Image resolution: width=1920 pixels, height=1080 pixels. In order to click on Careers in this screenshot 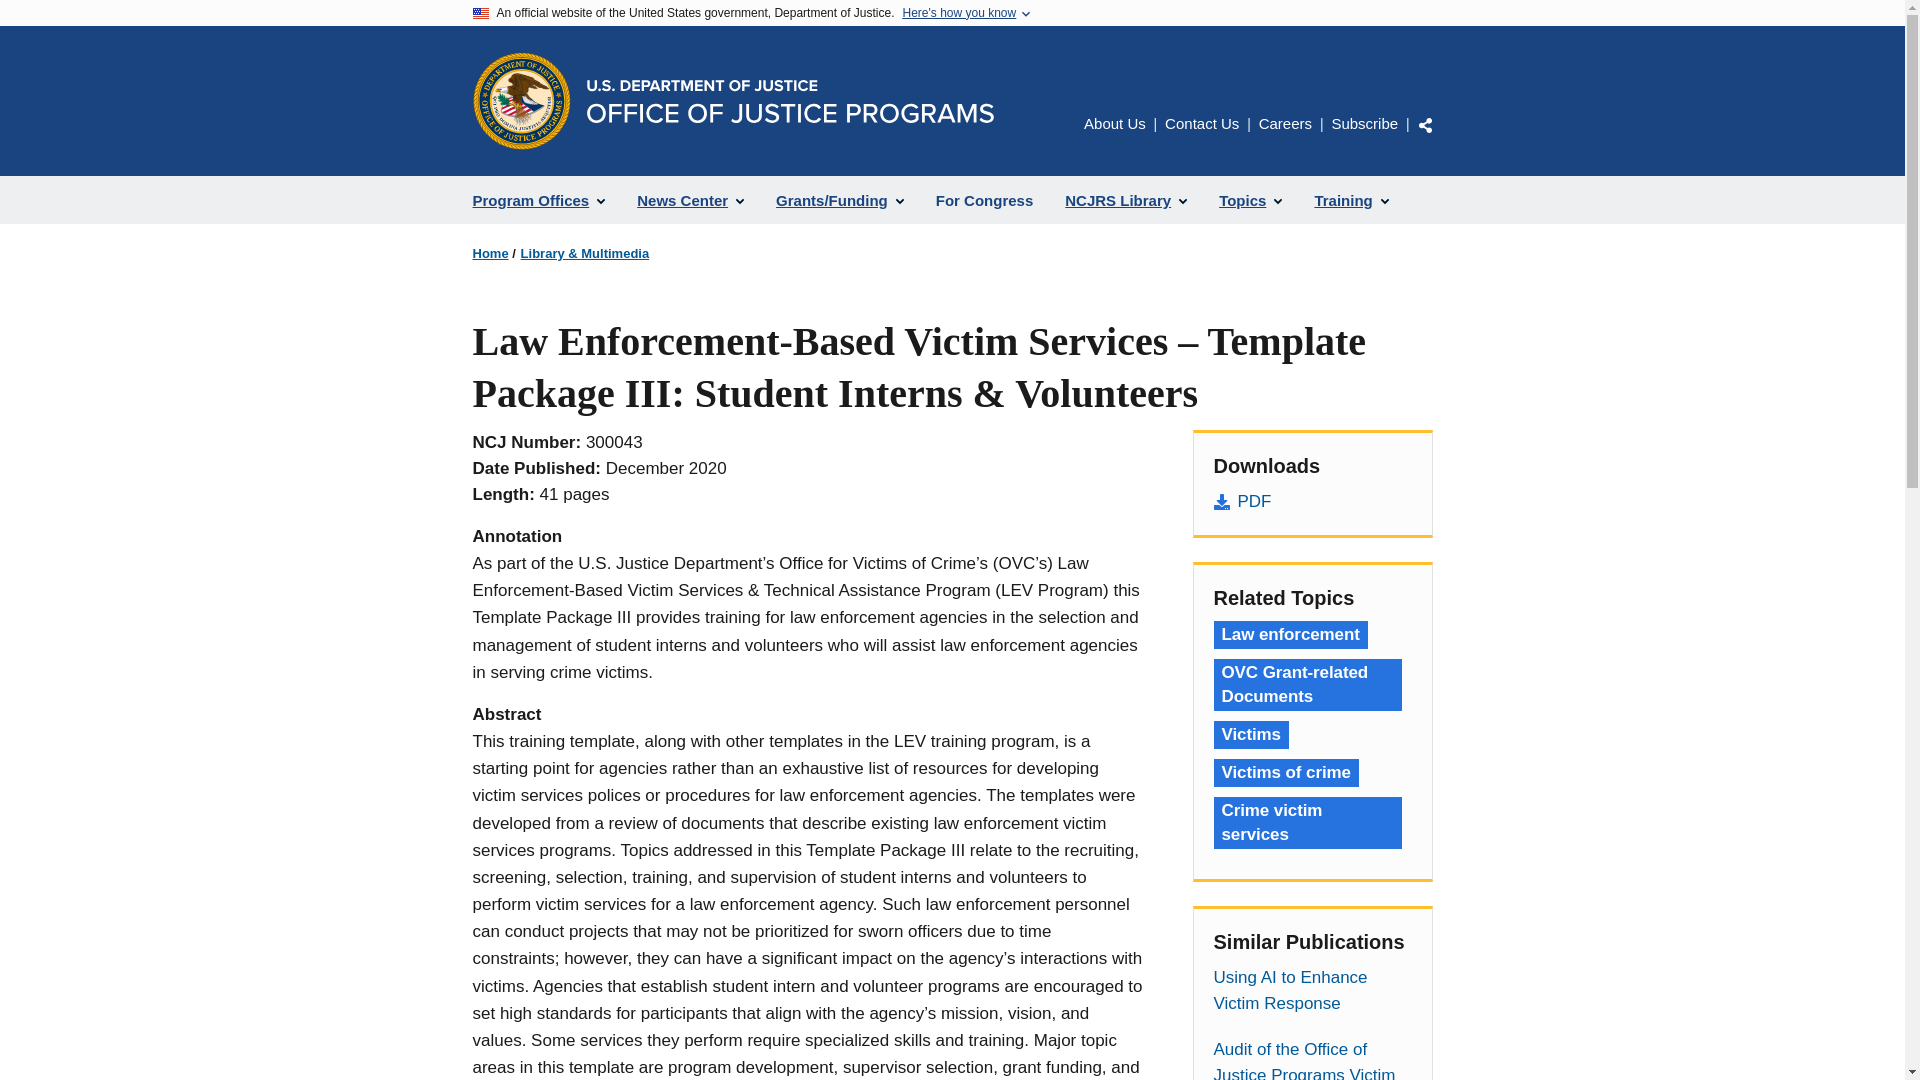, I will do `click(1285, 122)`.